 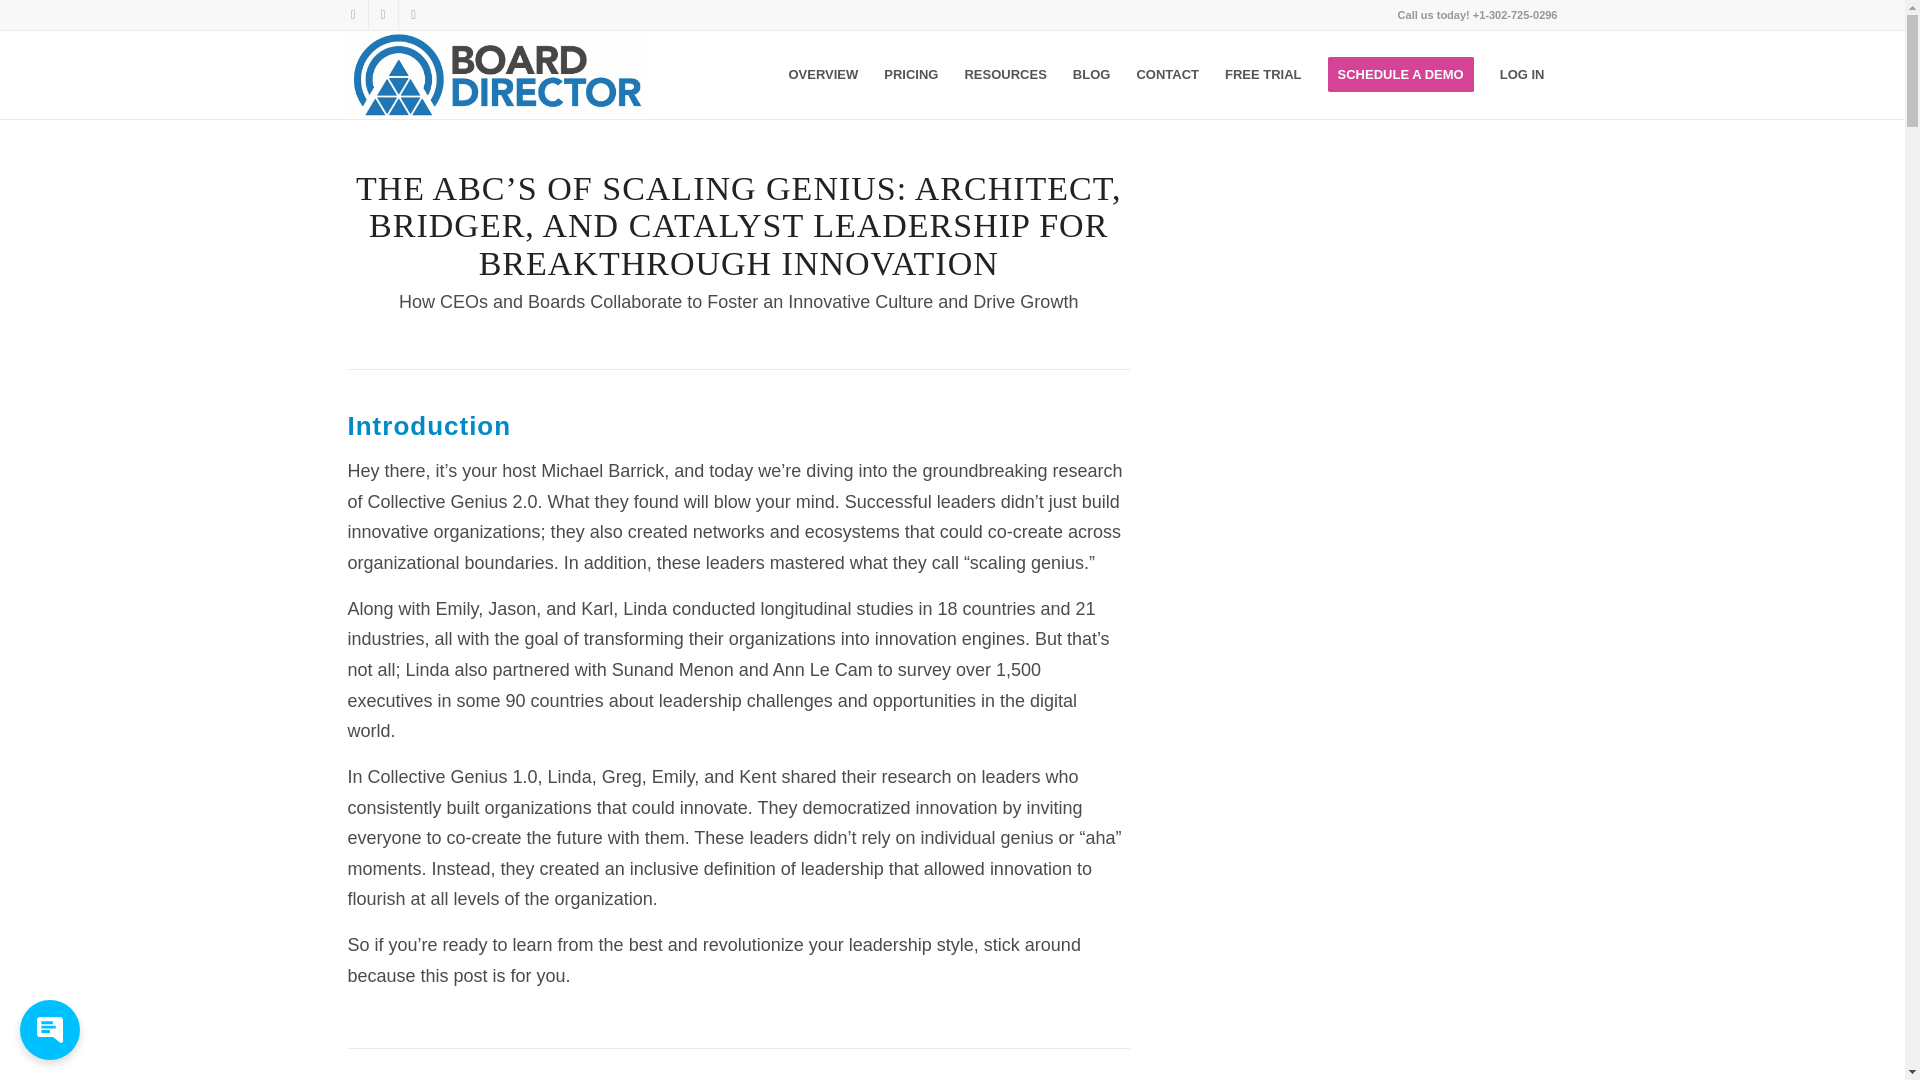 What do you see at coordinates (382, 15) in the screenshot?
I see `LinkedIn` at bounding box center [382, 15].